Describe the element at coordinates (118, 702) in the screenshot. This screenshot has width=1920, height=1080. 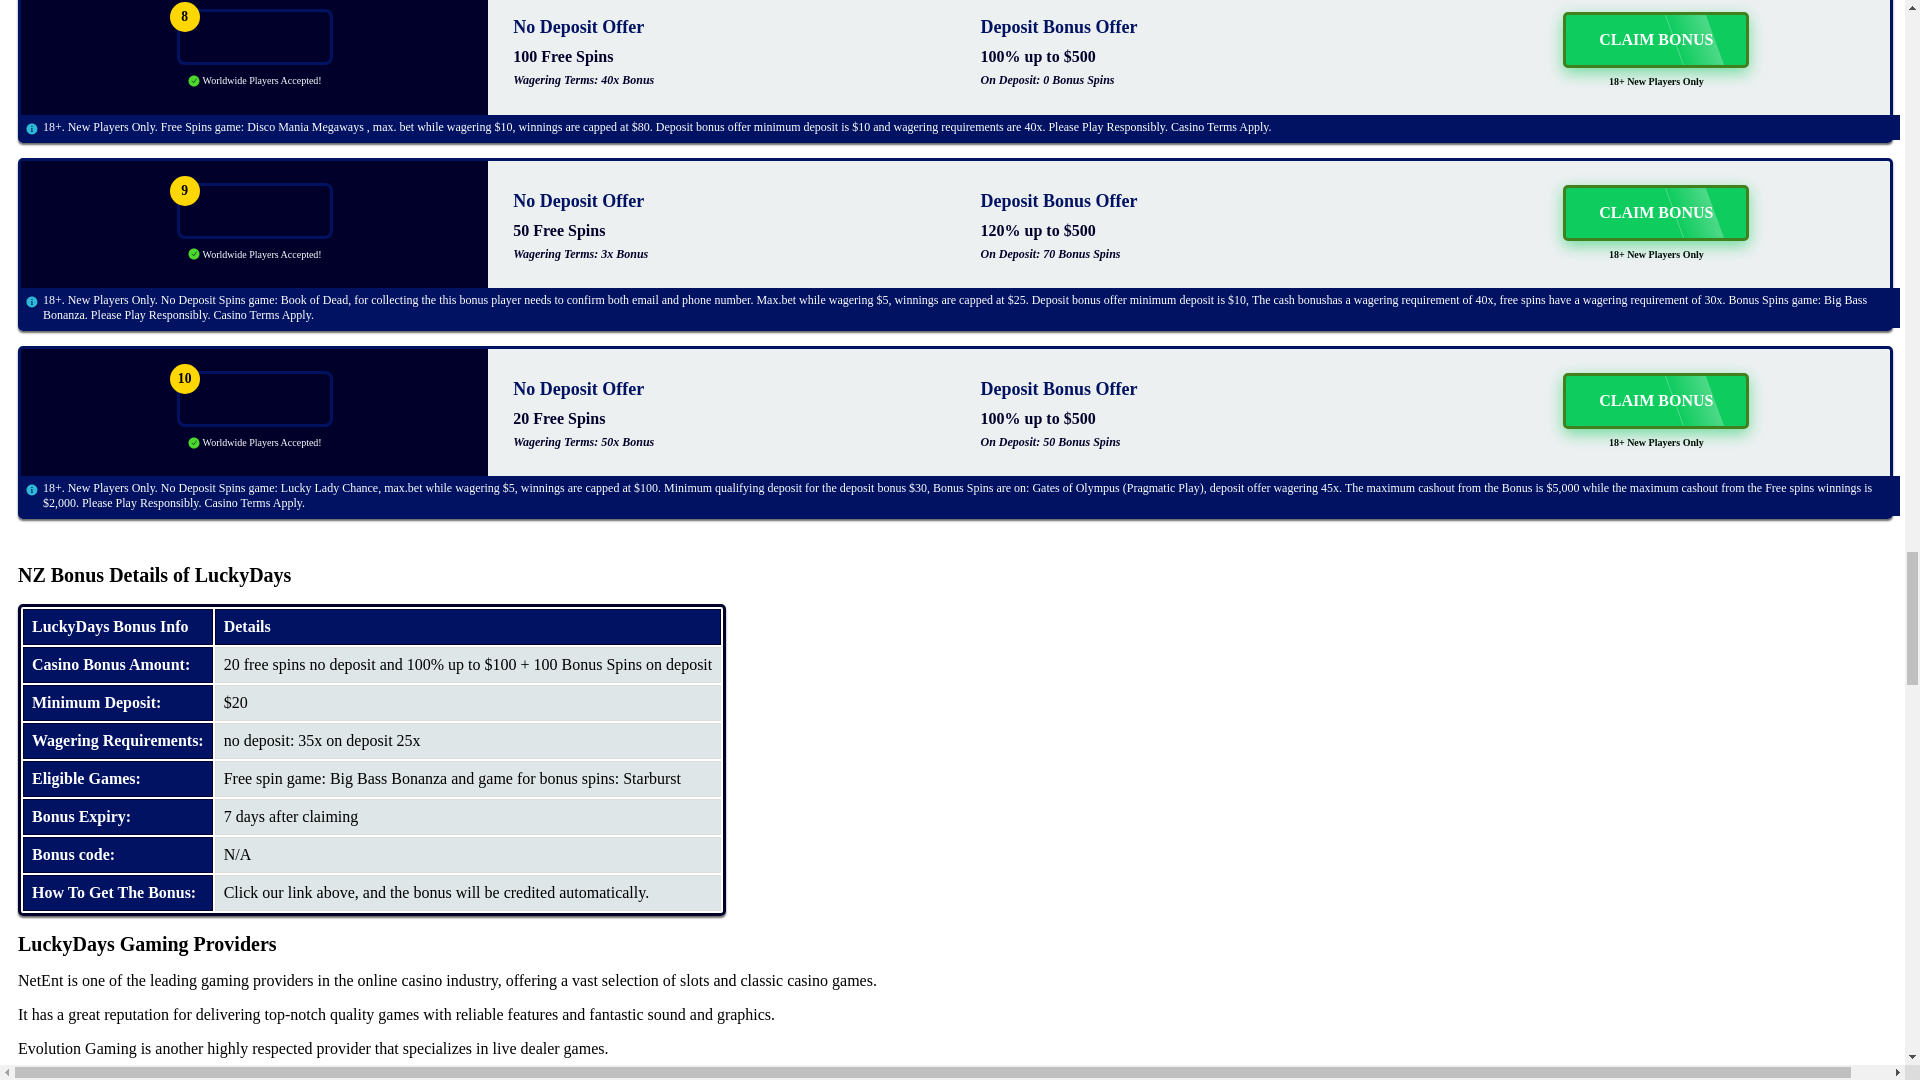
I see `The minimum amount required to receive the bonus` at that location.